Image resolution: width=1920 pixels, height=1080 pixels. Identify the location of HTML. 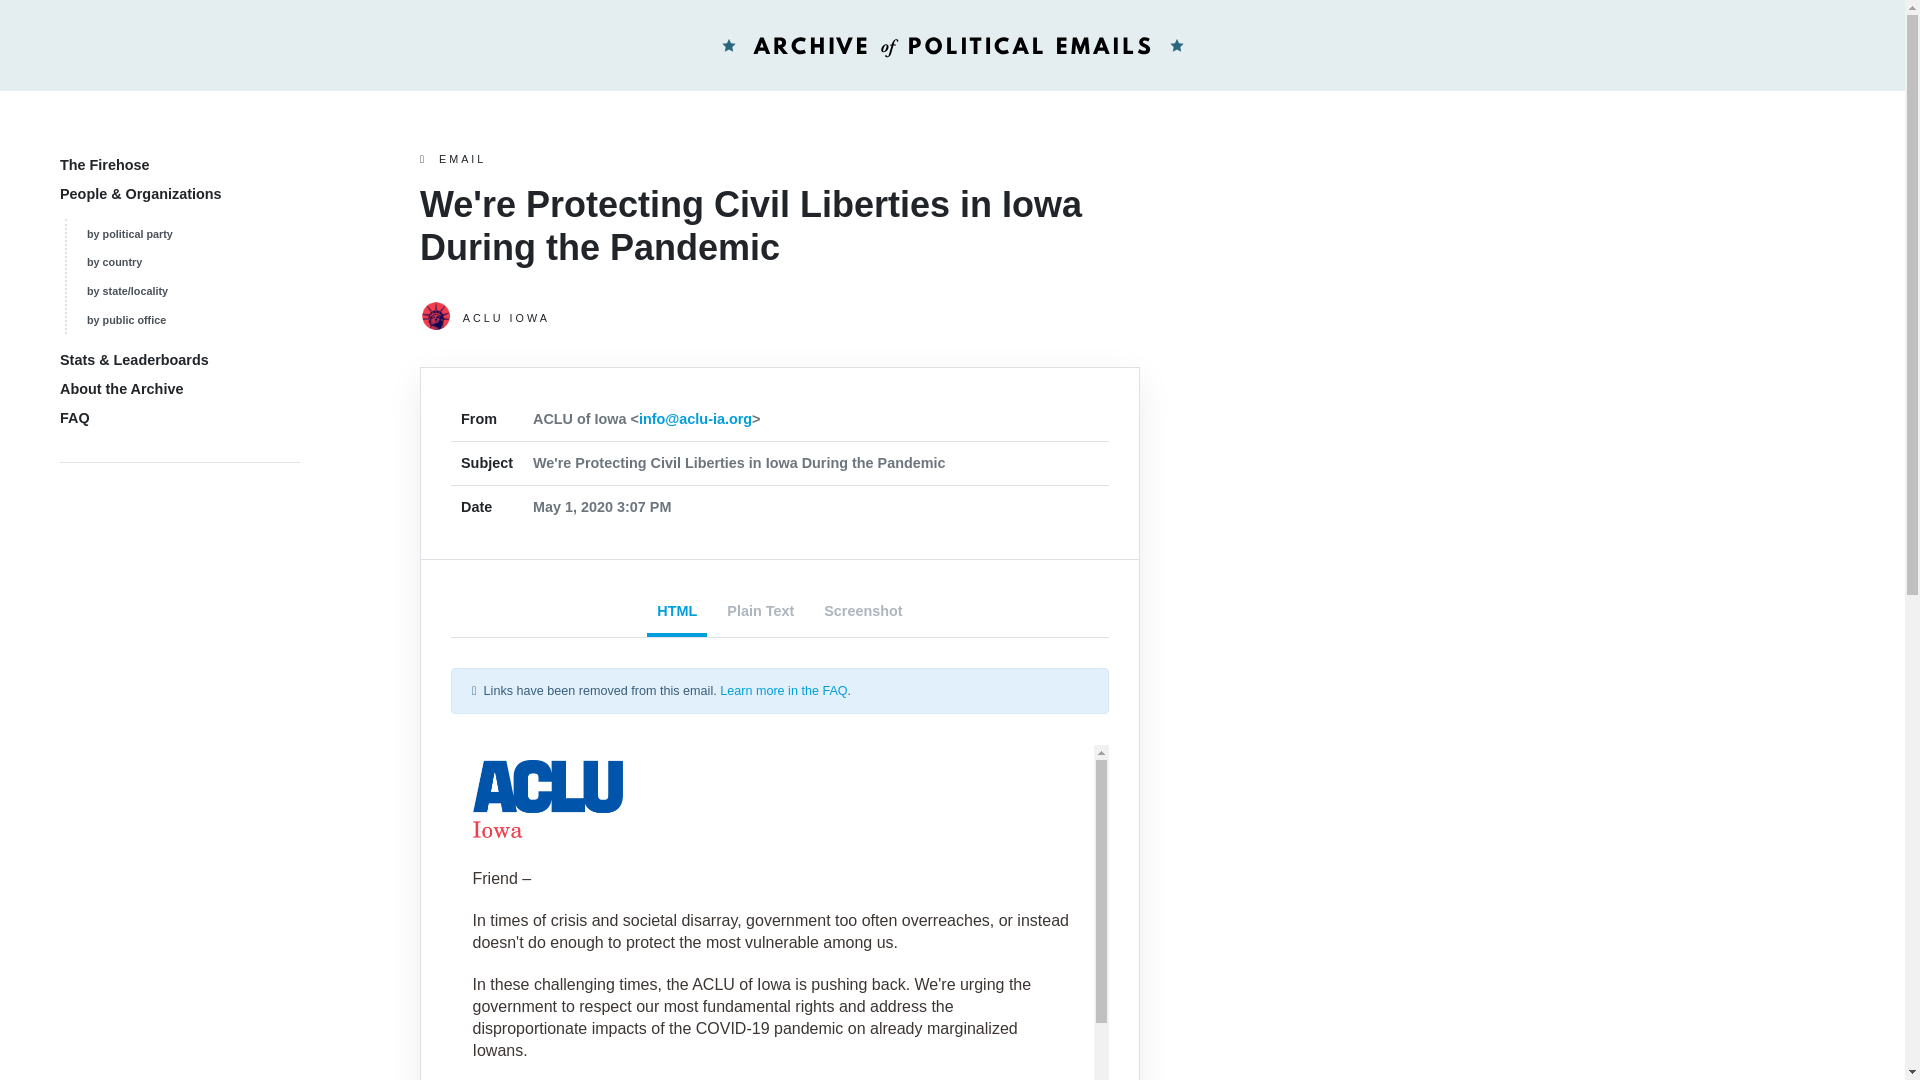
(676, 613).